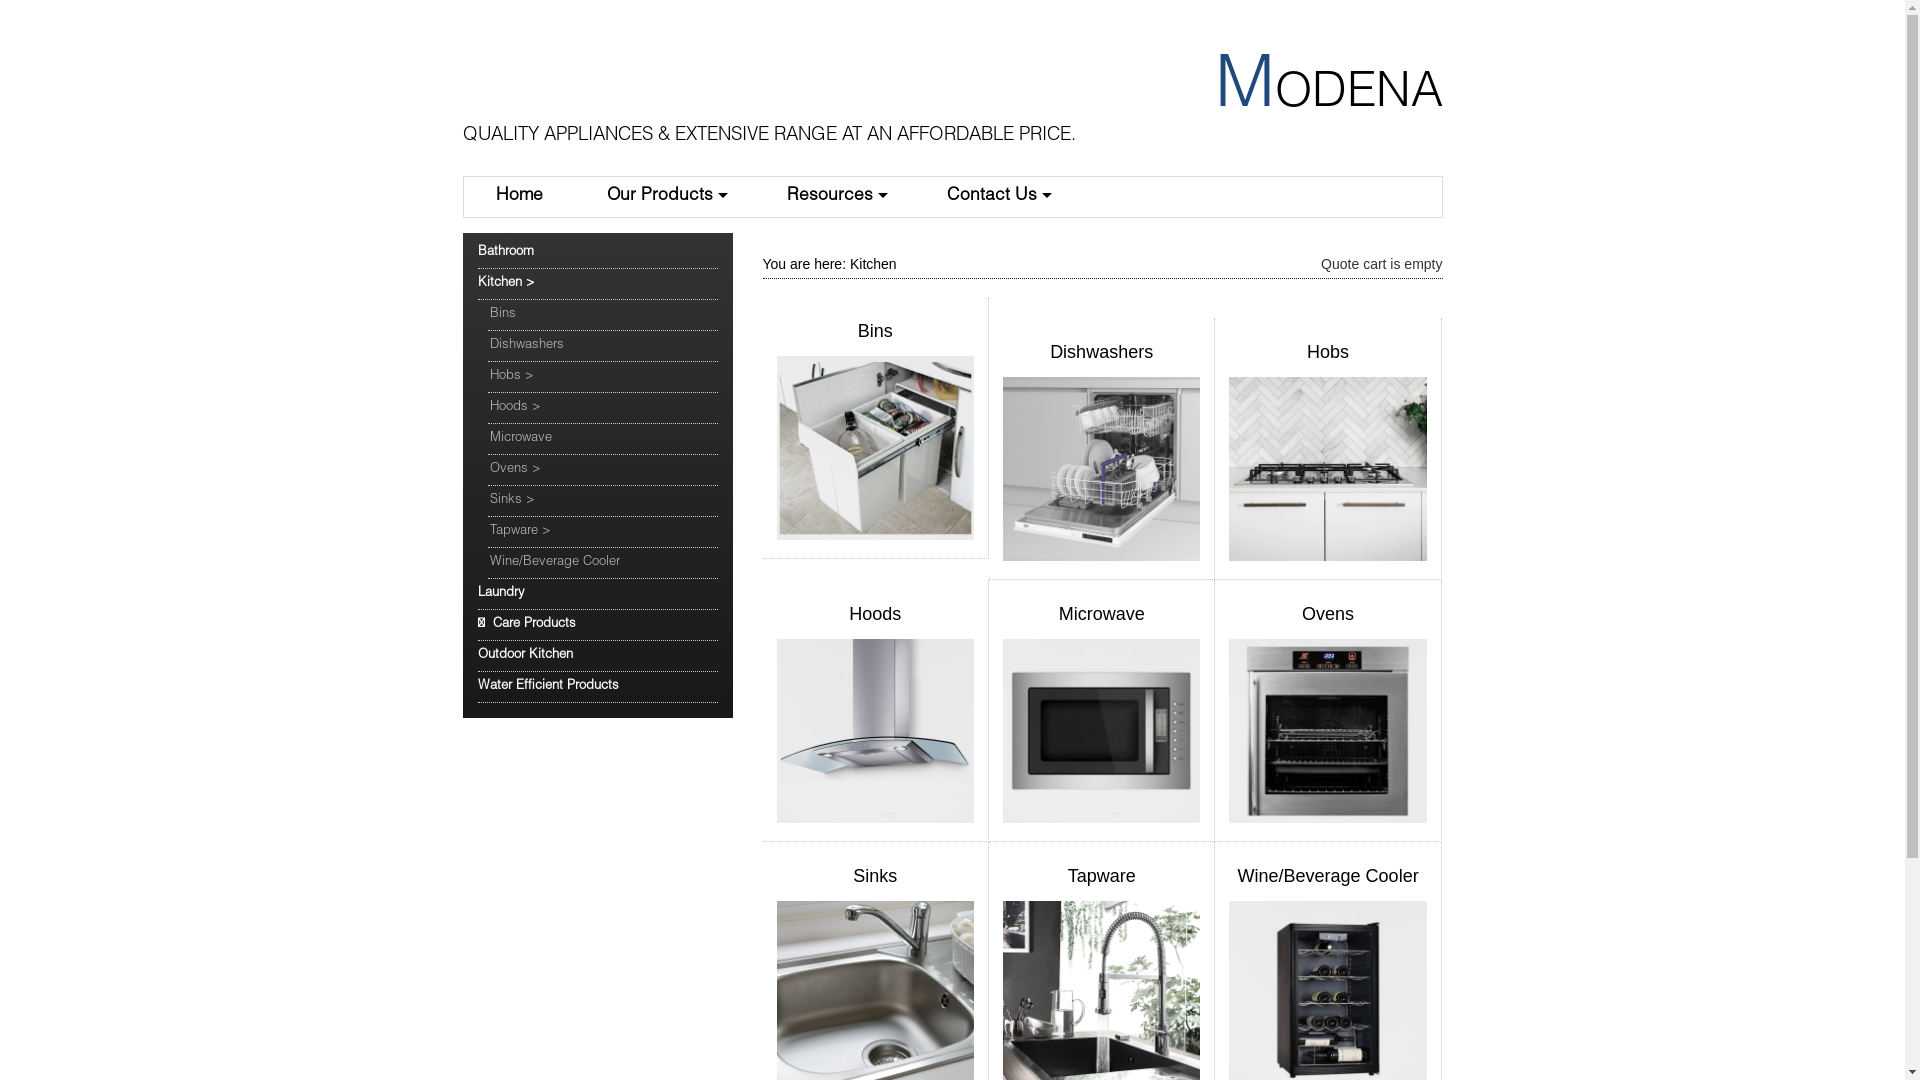  Describe the element at coordinates (520, 197) in the screenshot. I see `Home` at that location.